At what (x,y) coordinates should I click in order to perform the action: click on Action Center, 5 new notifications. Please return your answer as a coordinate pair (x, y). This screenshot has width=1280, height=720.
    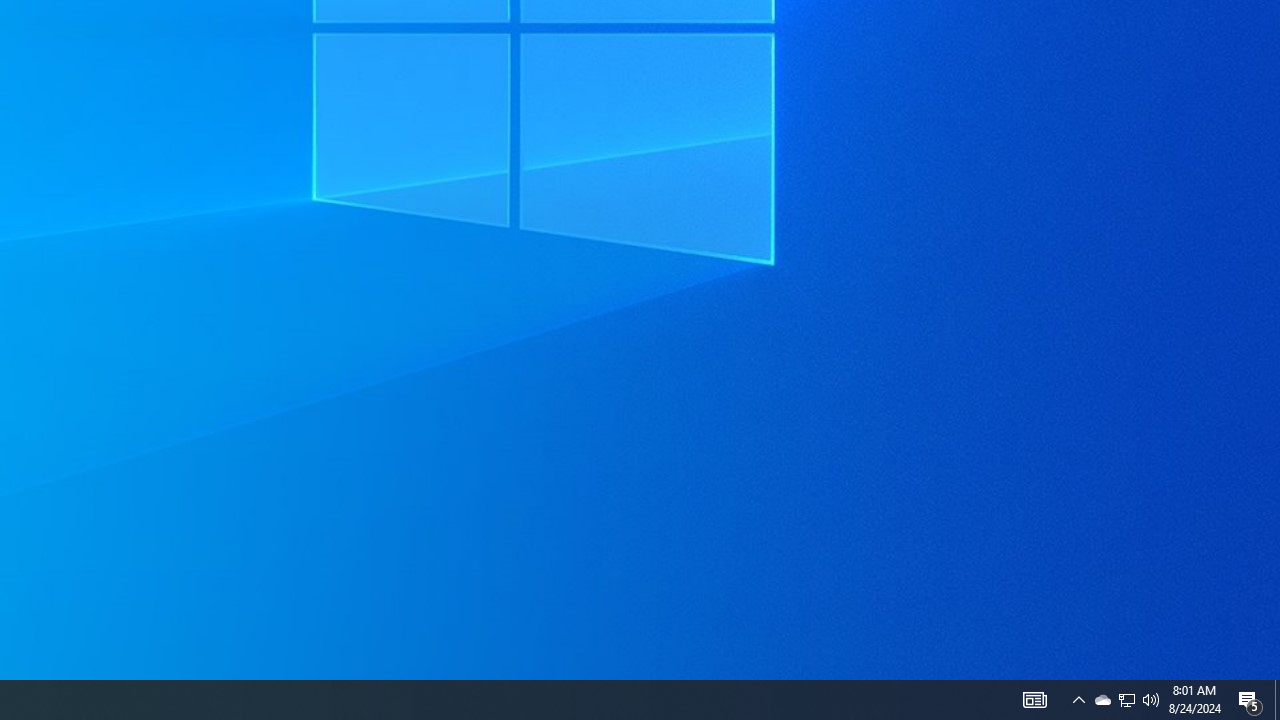
    Looking at the image, I should click on (1126, 700).